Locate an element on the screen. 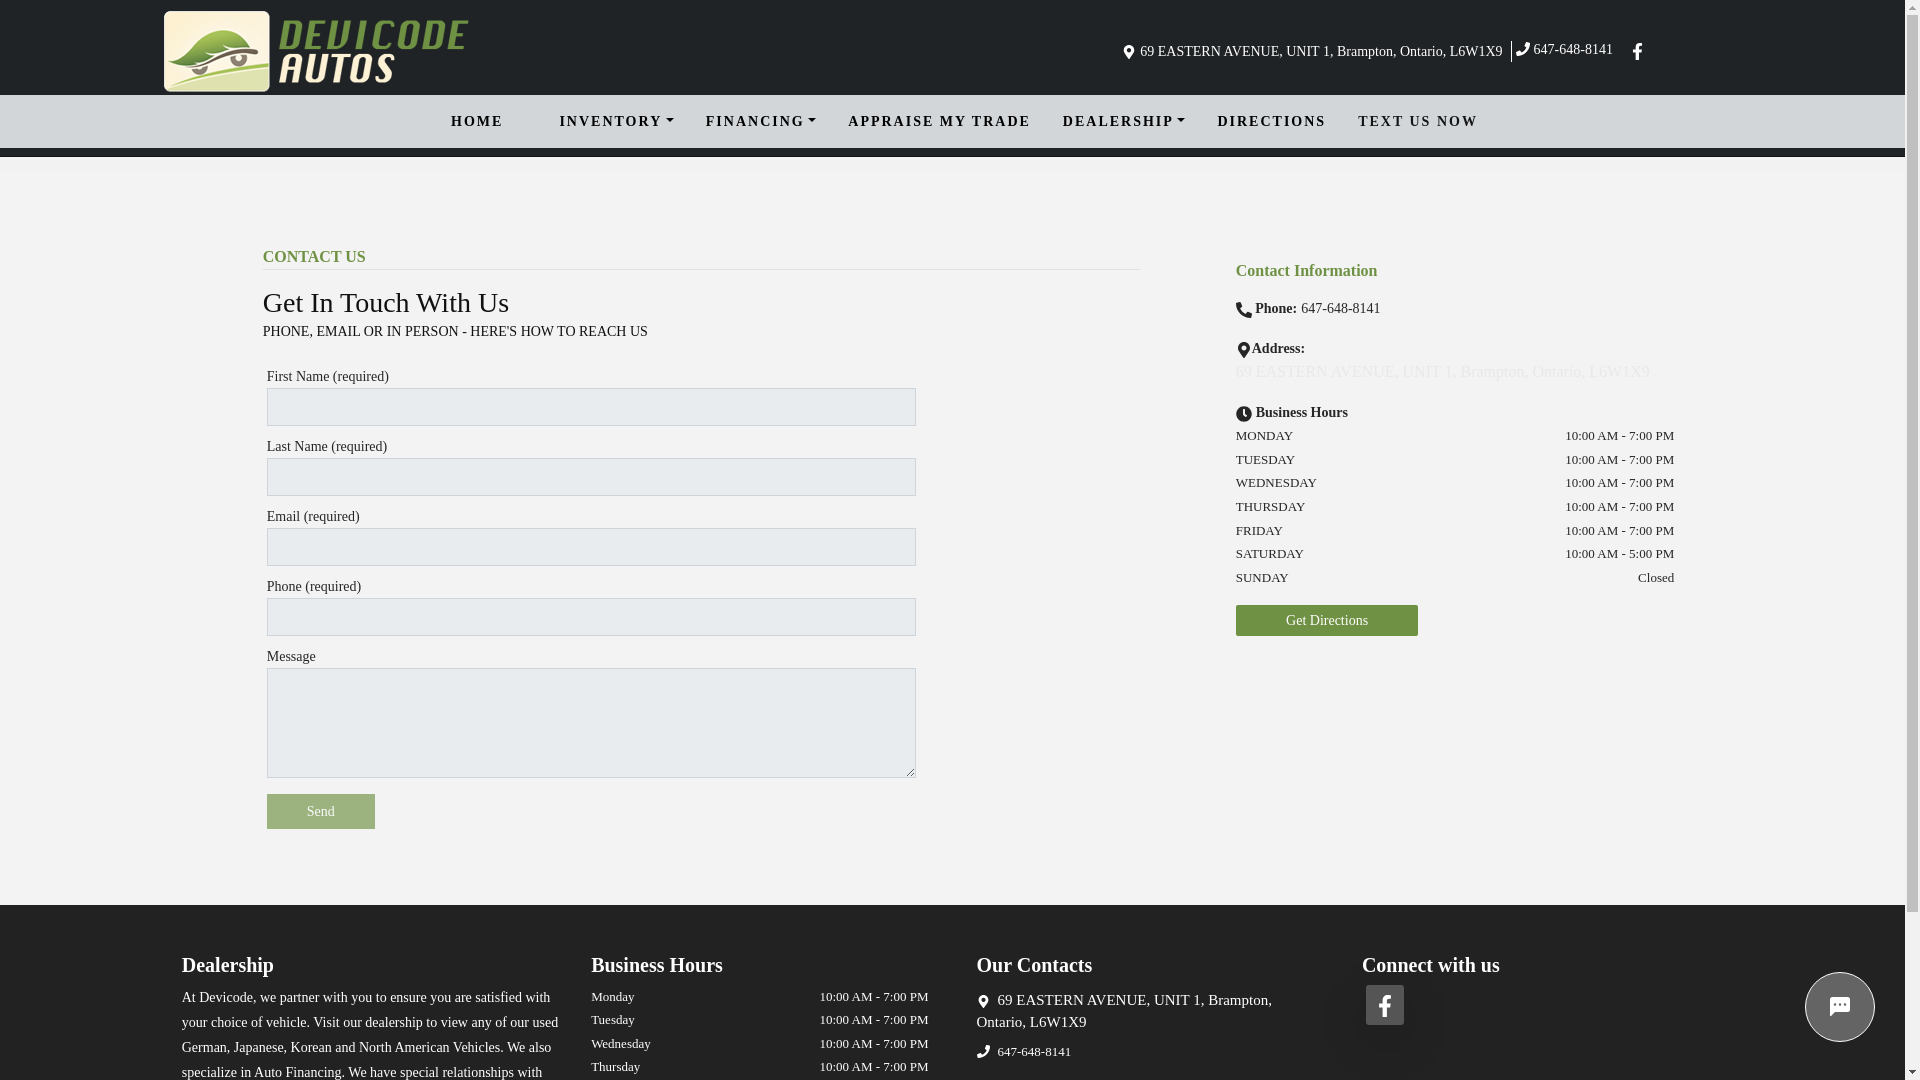 The height and width of the screenshot is (1080, 1920). Phone:647-648-8141 is located at coordinates (1318, 308).